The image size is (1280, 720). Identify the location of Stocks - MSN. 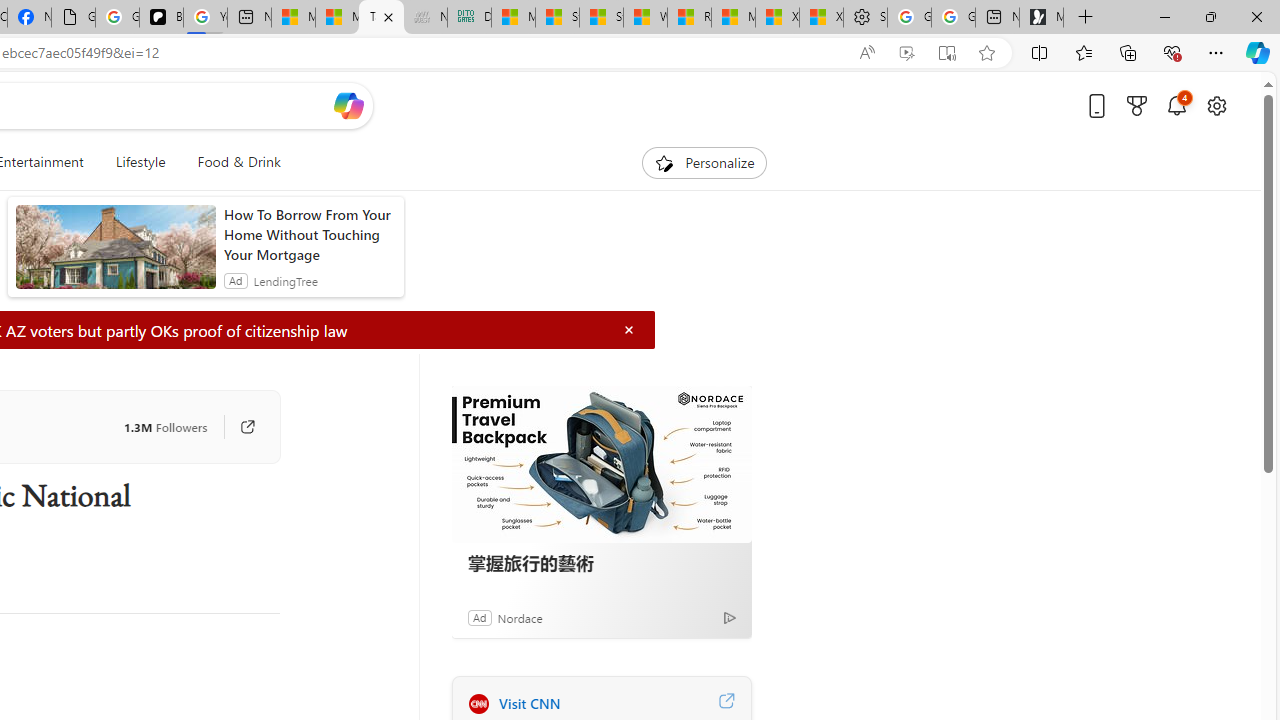
(601, 18).